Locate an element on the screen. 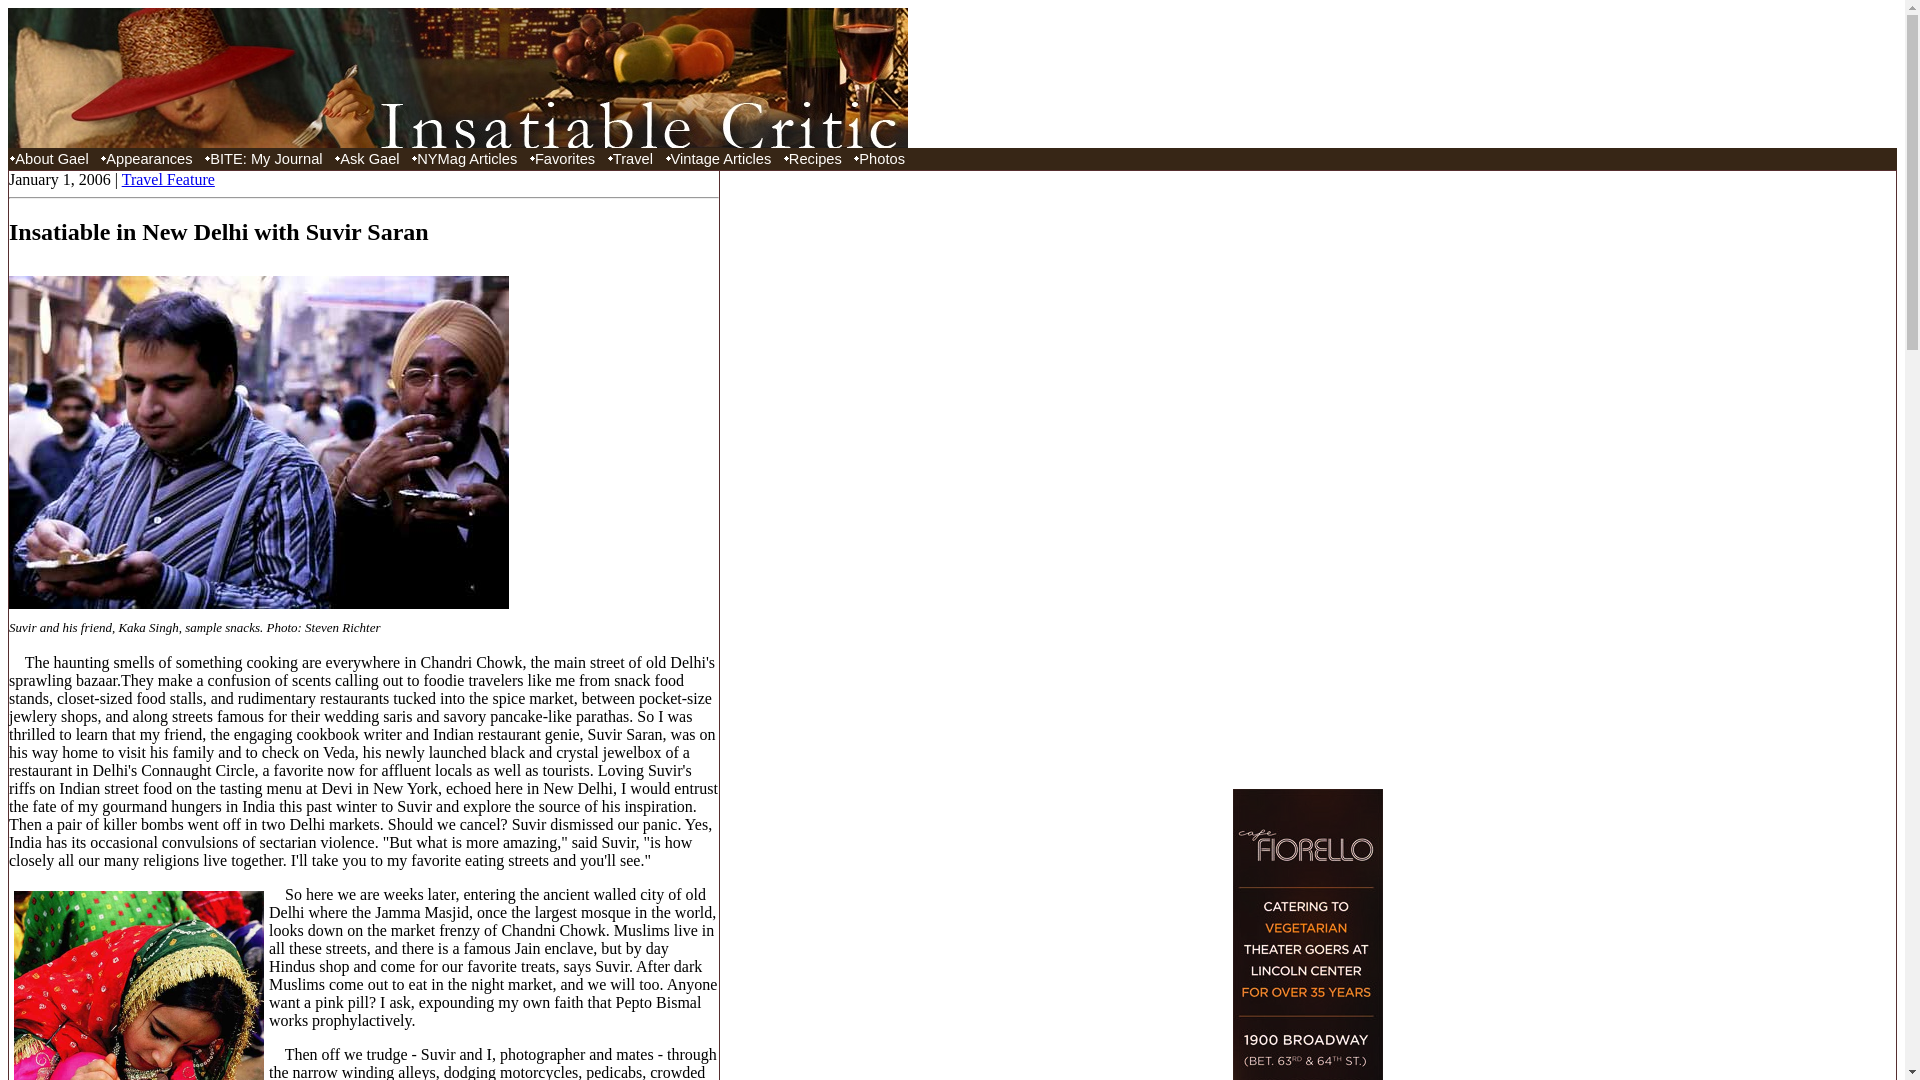 This screenshot has width=1920, height=1080. Vintage Articles is located at coordinates (720, 158).